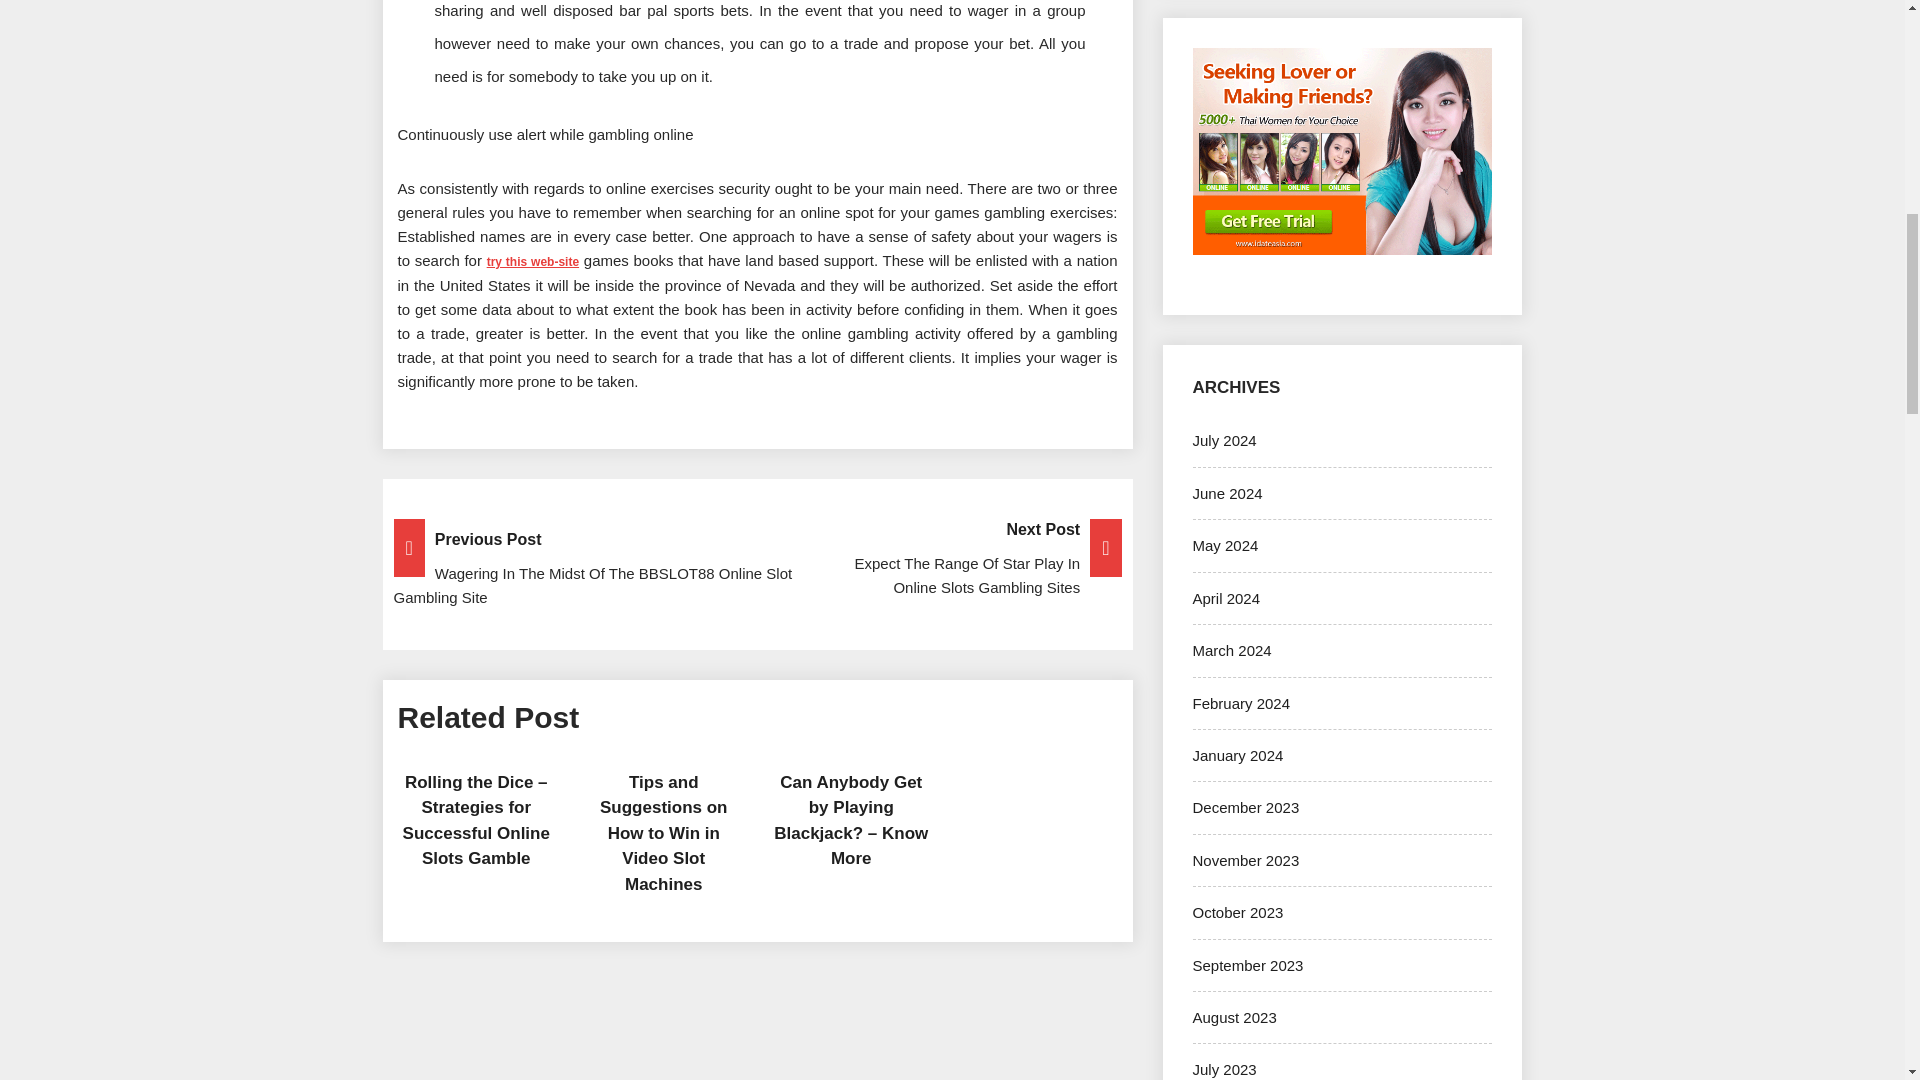 Image resolution: width=1920 pixels, height=1080 pixels. Describe the element at coordinates (1224, 545) in the screenshot. I see `May 2024` at that location.